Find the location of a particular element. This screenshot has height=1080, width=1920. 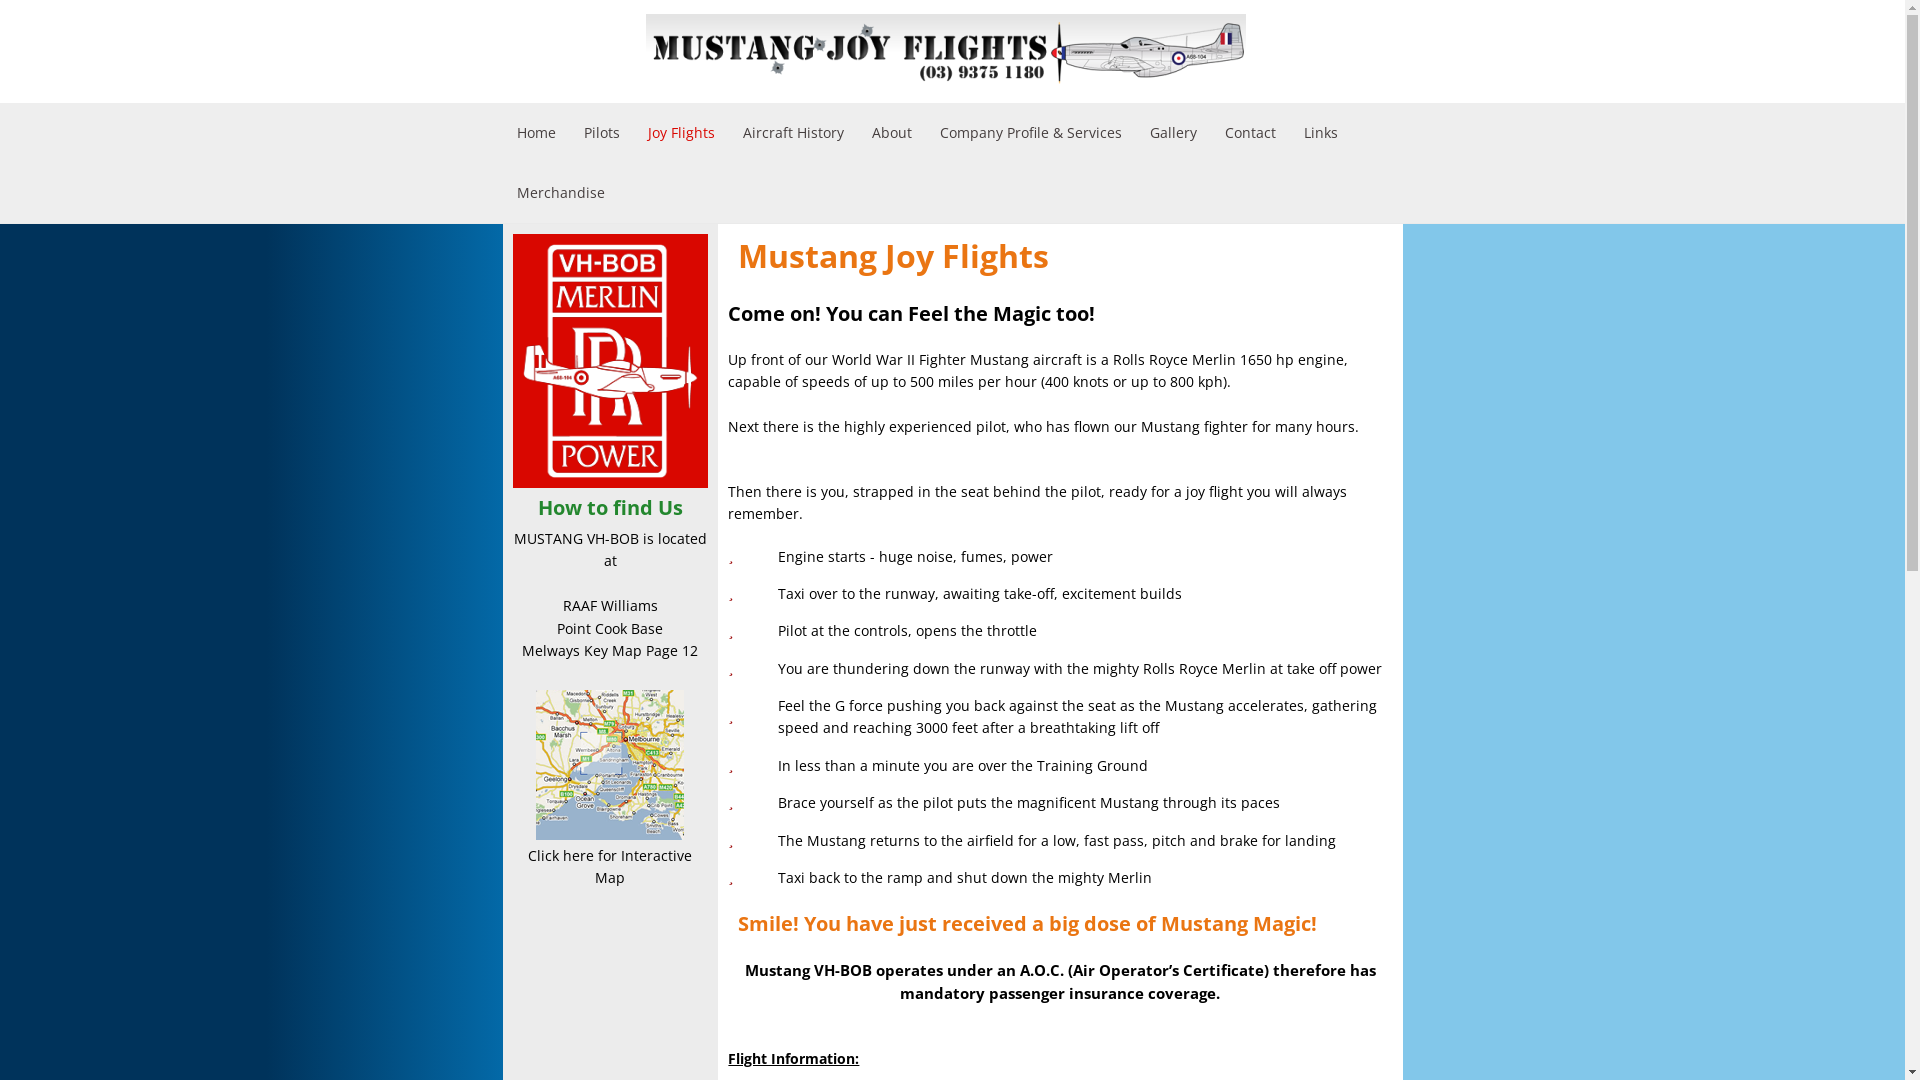

Aircraft History is located at coordinates (792, 133).